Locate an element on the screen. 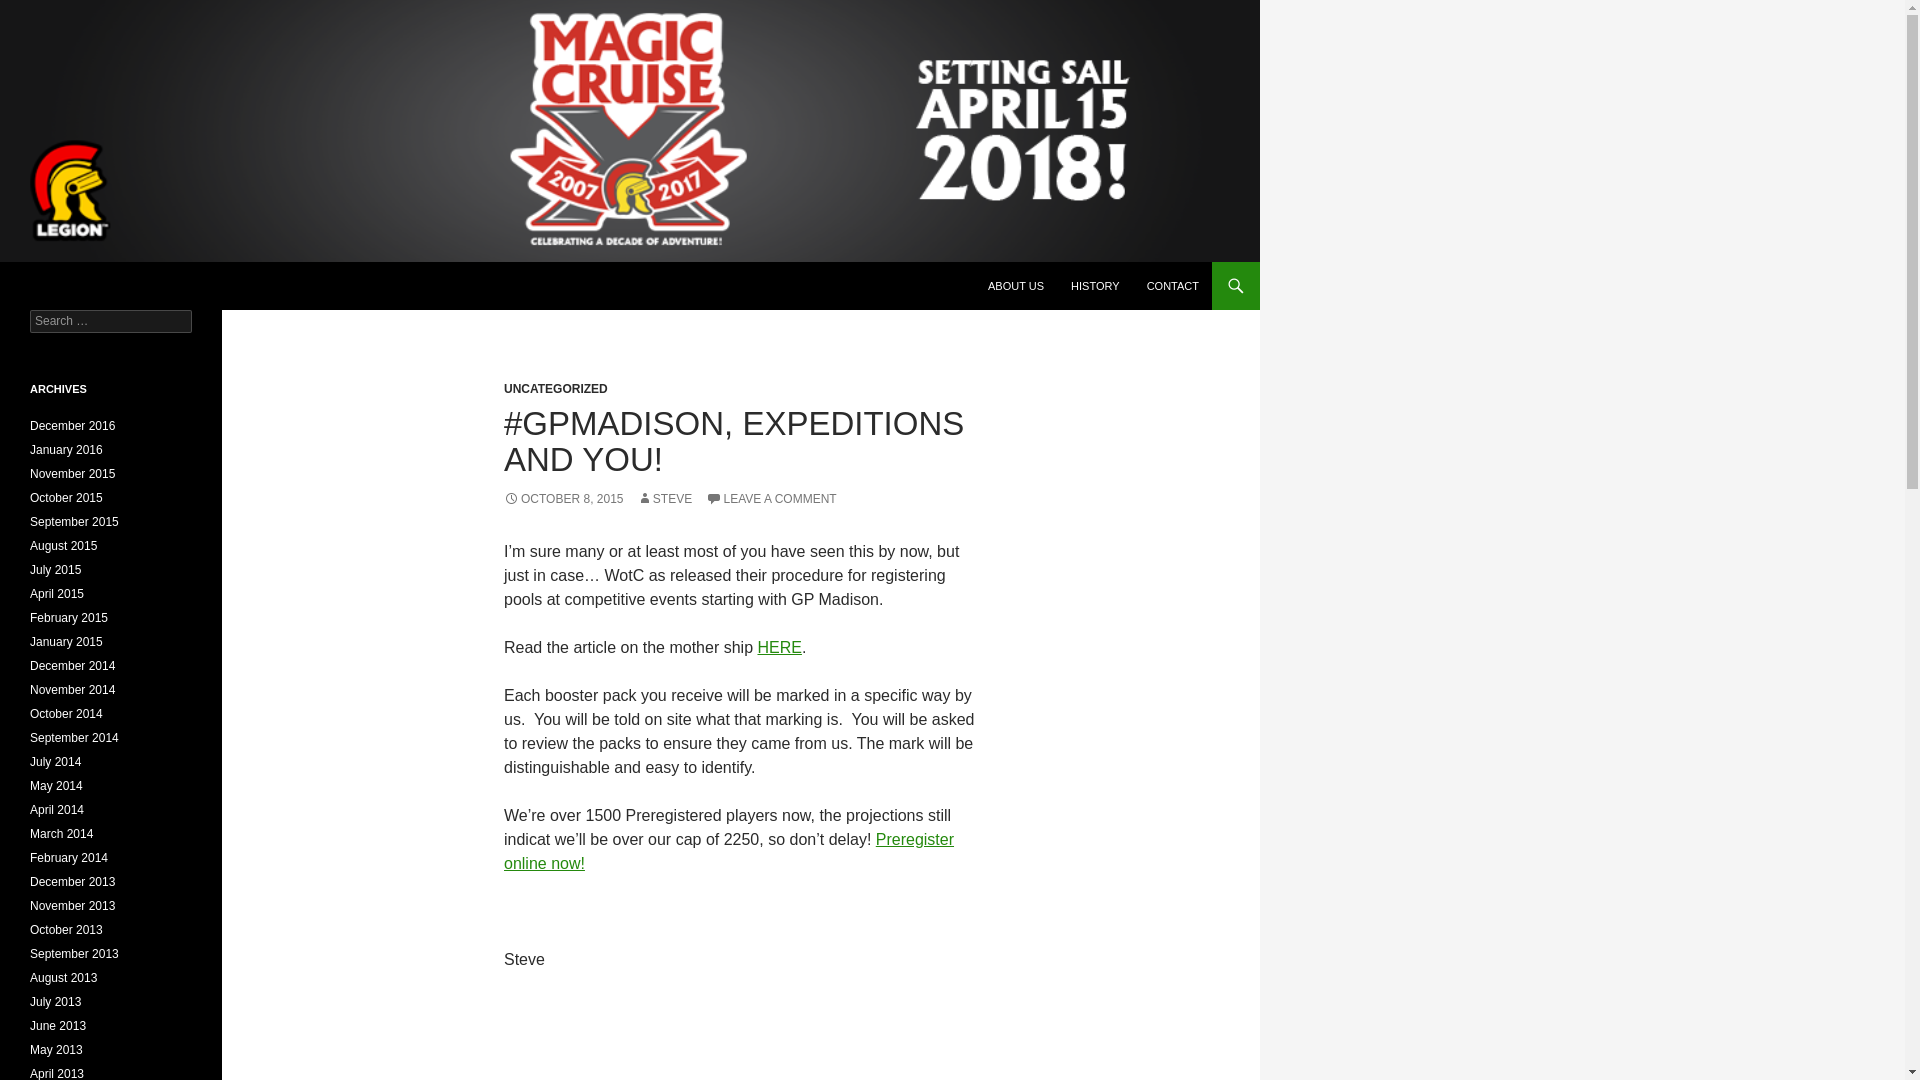 Image resolution: width=1920 pixels, height=1080 pixels. OCTOBER 8, 2015 is located at coordinates (564, 499).